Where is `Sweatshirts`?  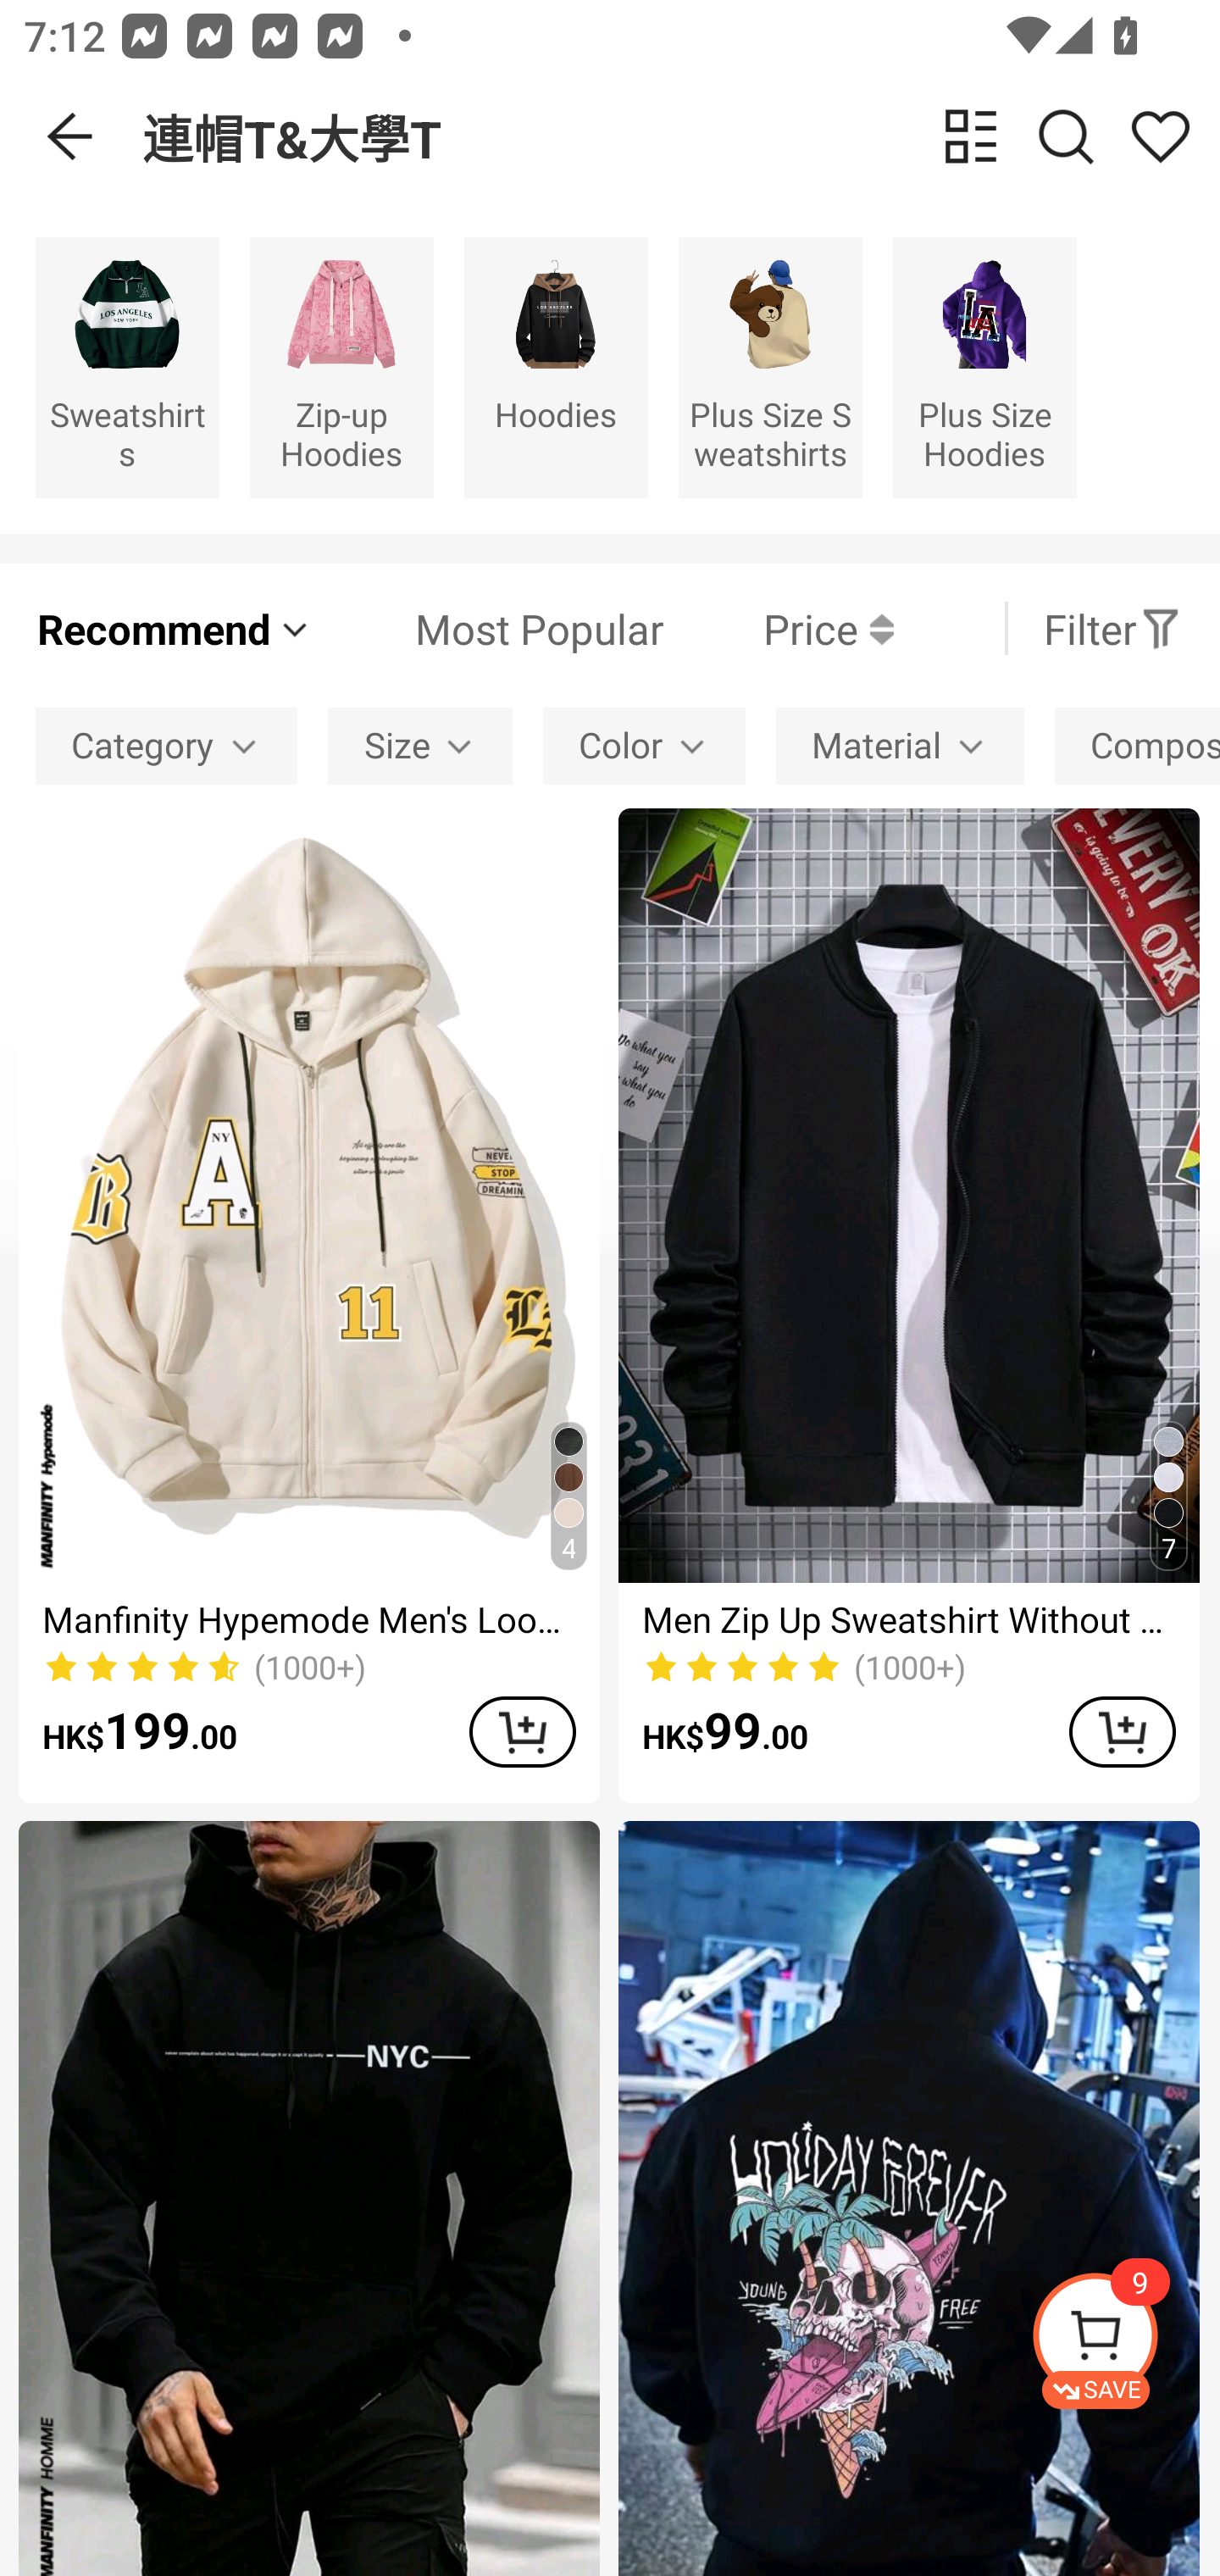
Sweatshirts is located at coordinates (127, 366).